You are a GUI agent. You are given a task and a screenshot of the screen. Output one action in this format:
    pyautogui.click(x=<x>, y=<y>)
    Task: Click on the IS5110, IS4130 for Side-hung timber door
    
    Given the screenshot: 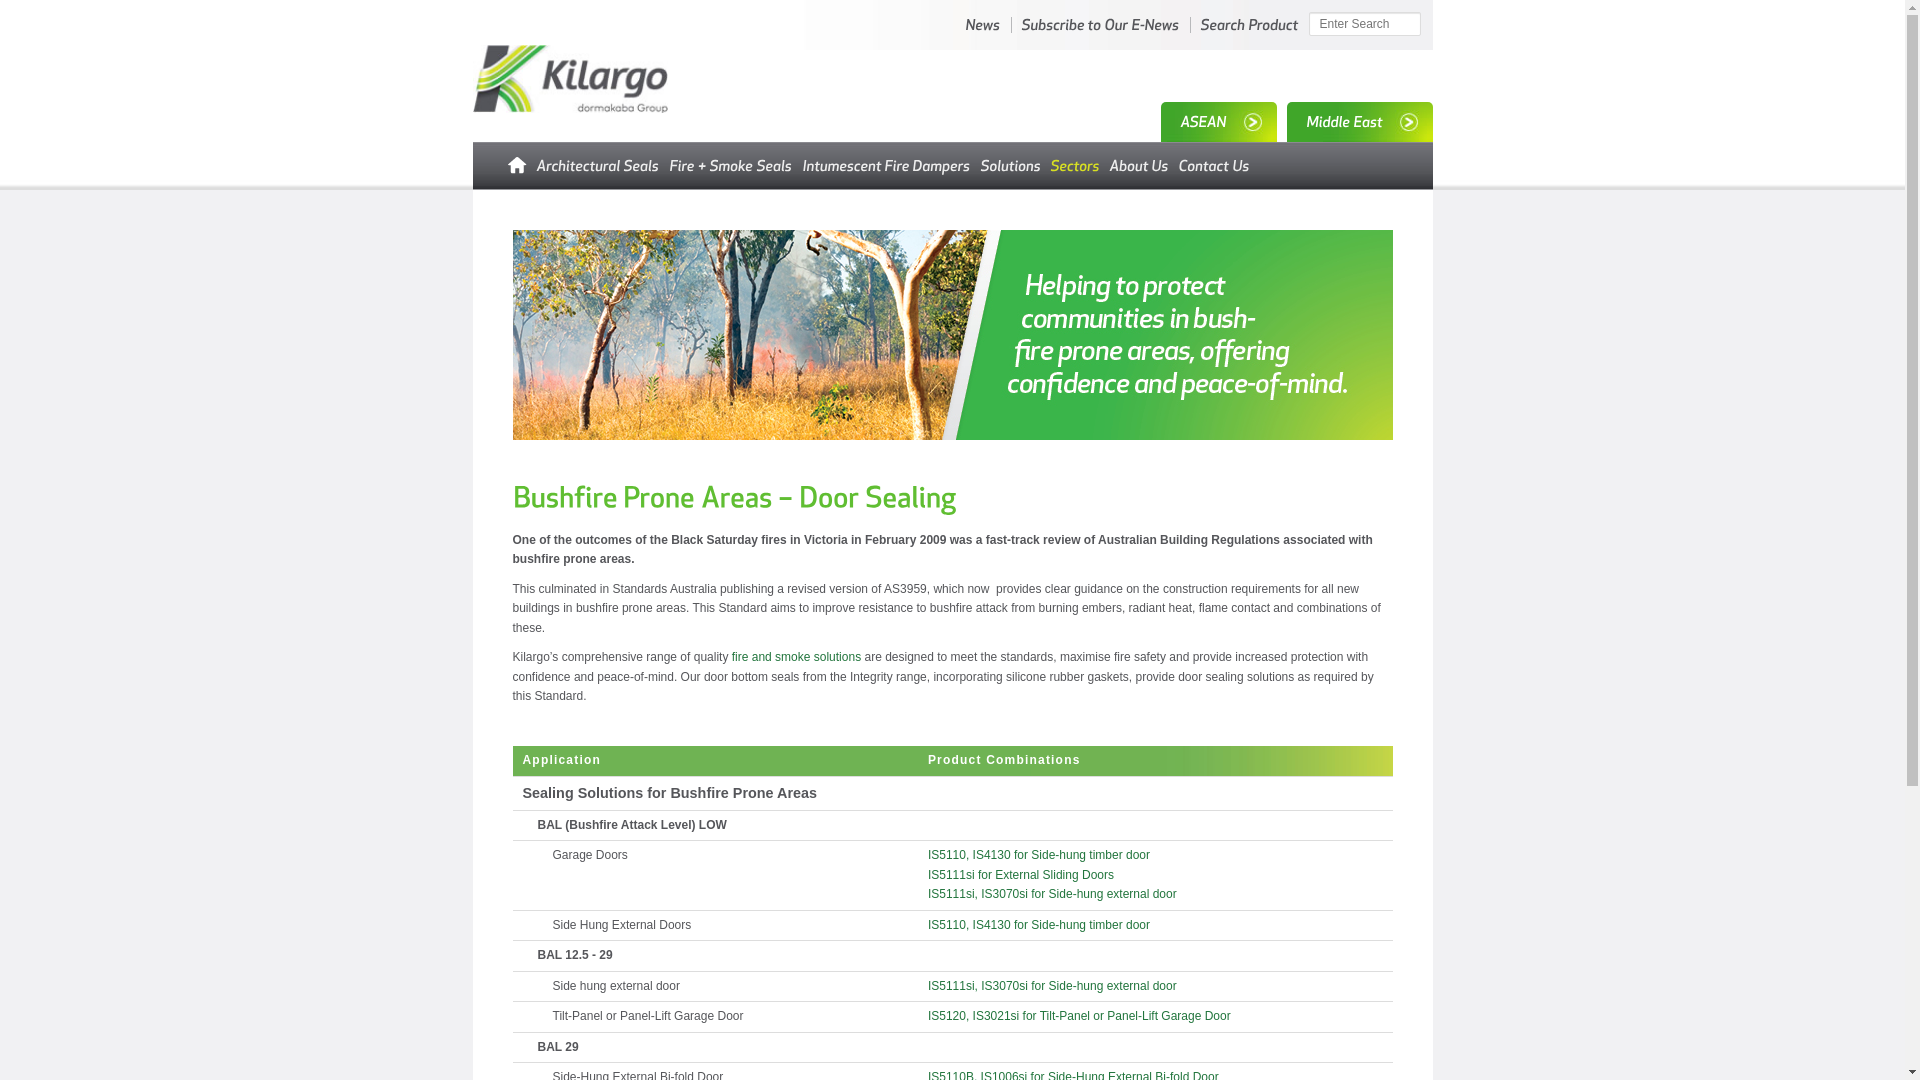 What is the action you would take?
    pyautogui.click(x=1039, y=925)
    